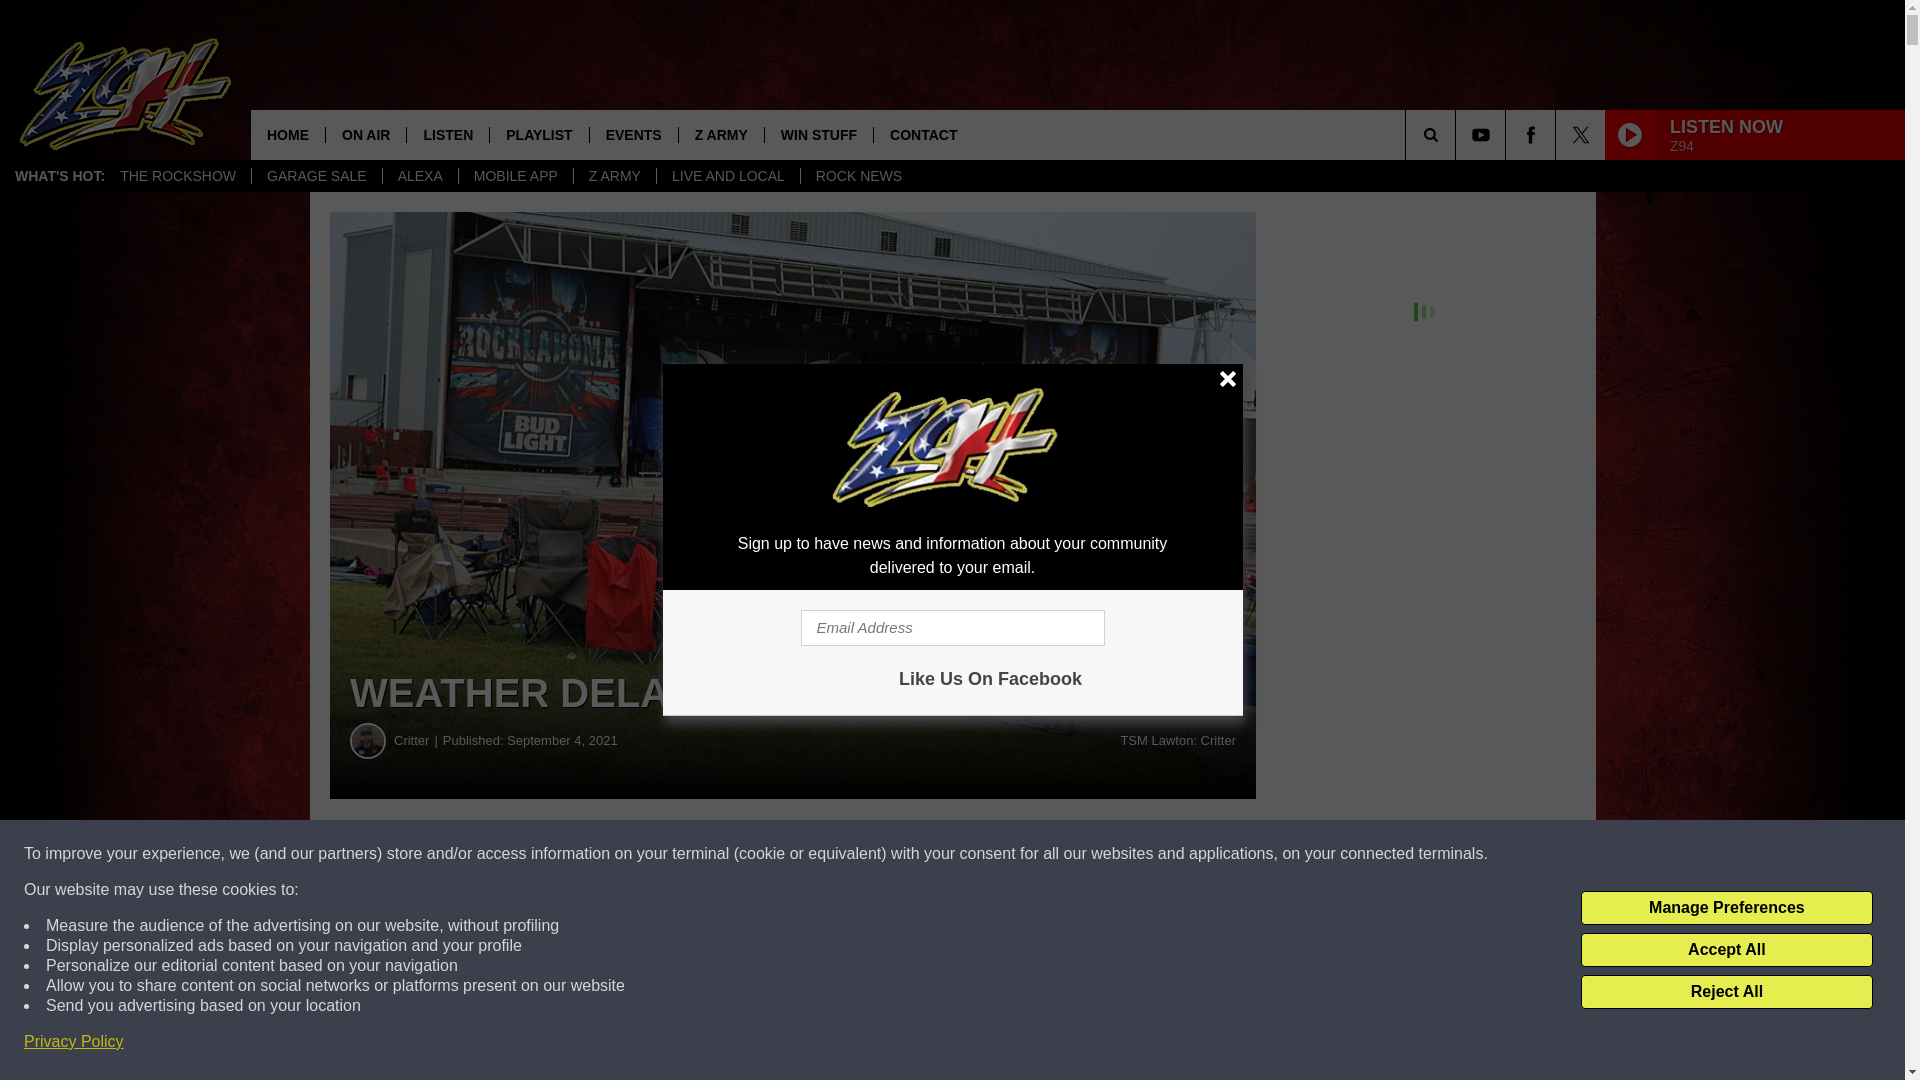  Describe the element at coordinates (633, 134) in the screenshot. I see `EVENTS` at that location.